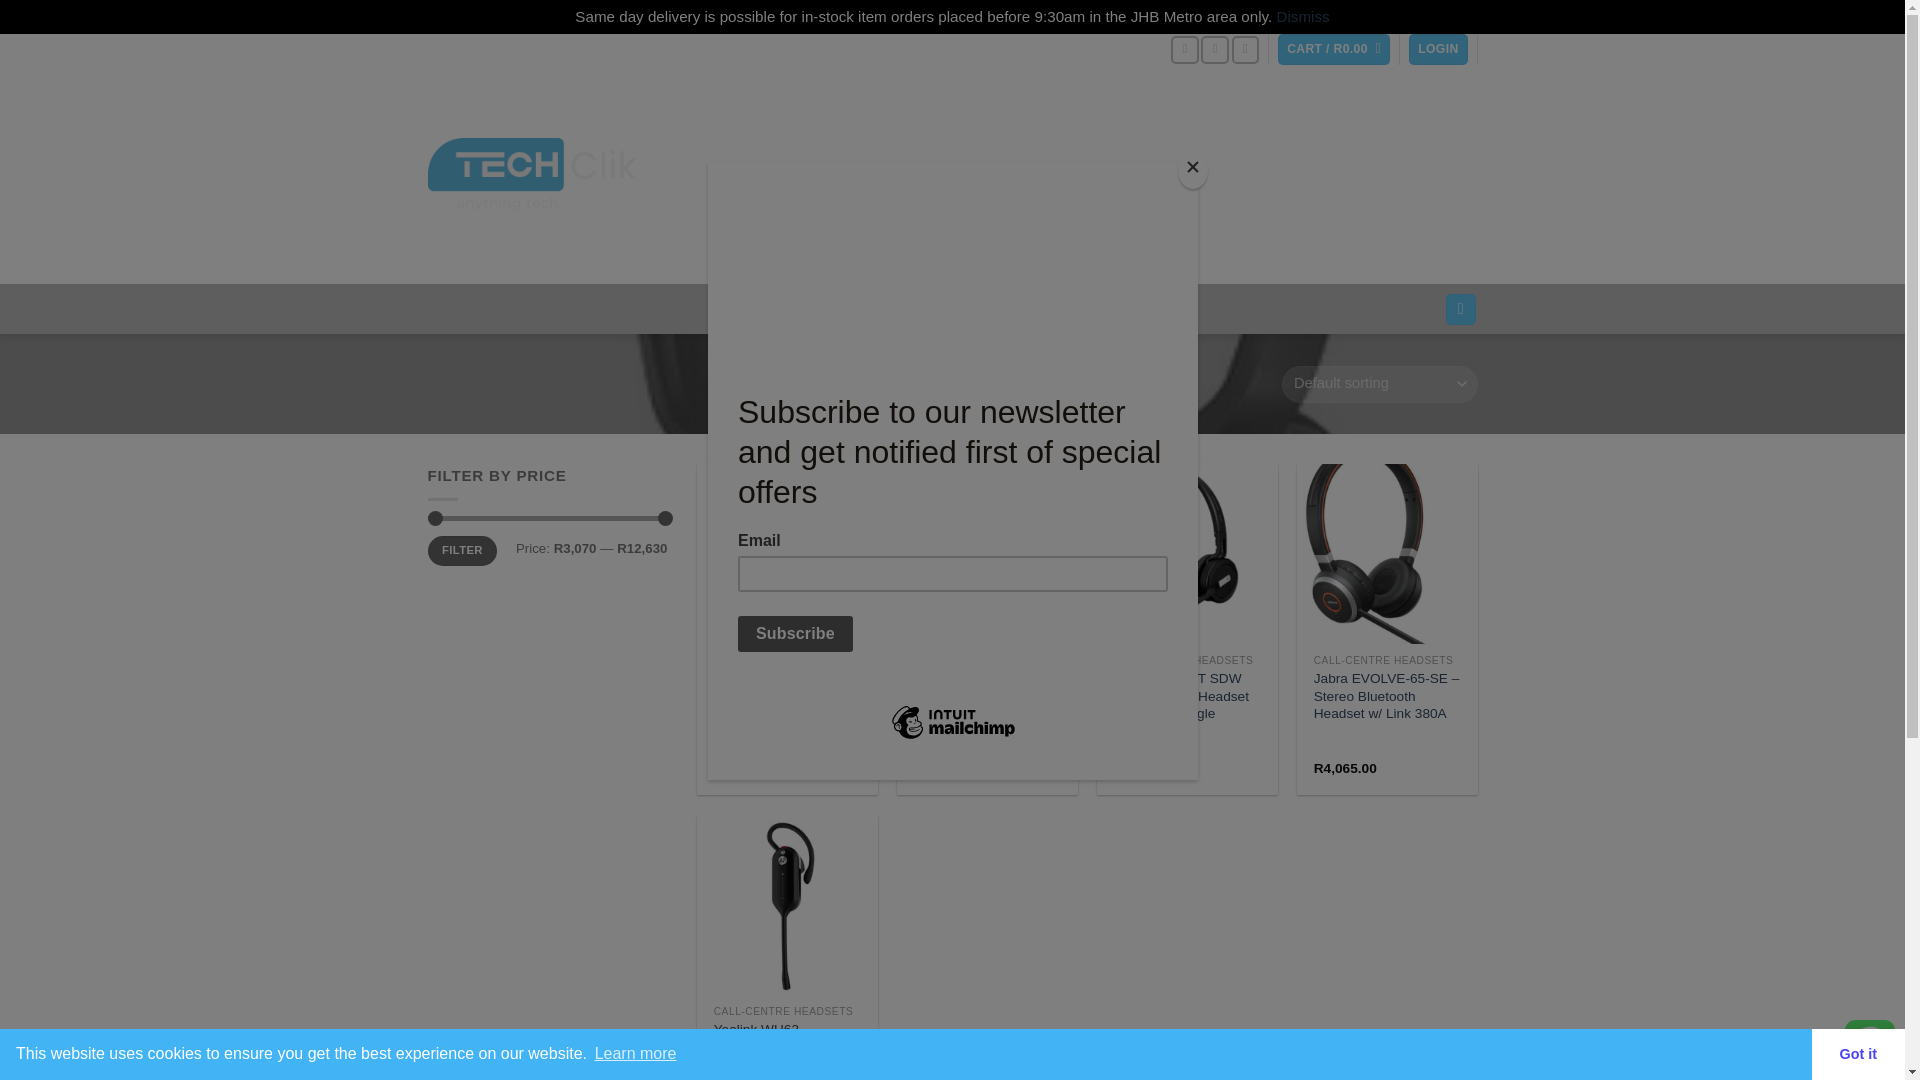  Describe the element at coordinates (1246, 49) in the screenshot. I see `Call us` at that location.